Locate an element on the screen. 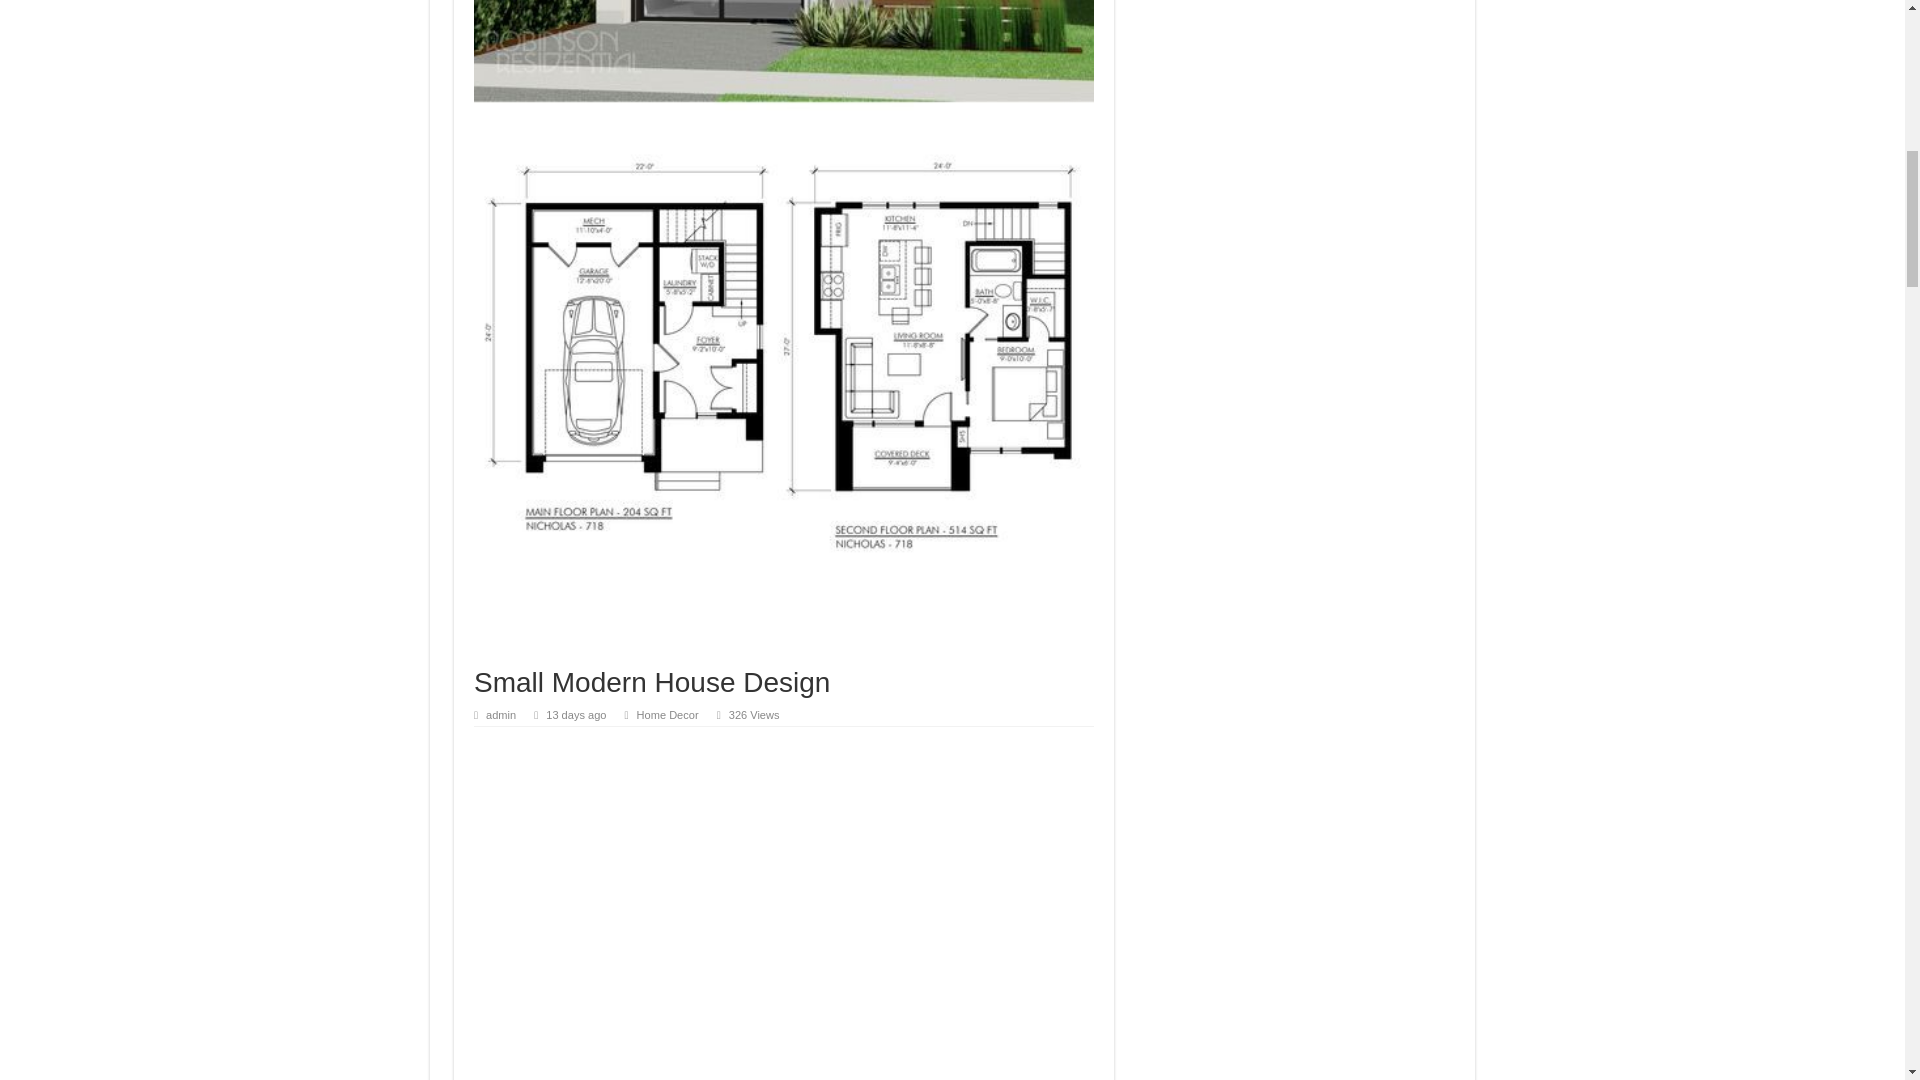 The image size is (1920, 1080). admin is located at coordinates (500, 714).